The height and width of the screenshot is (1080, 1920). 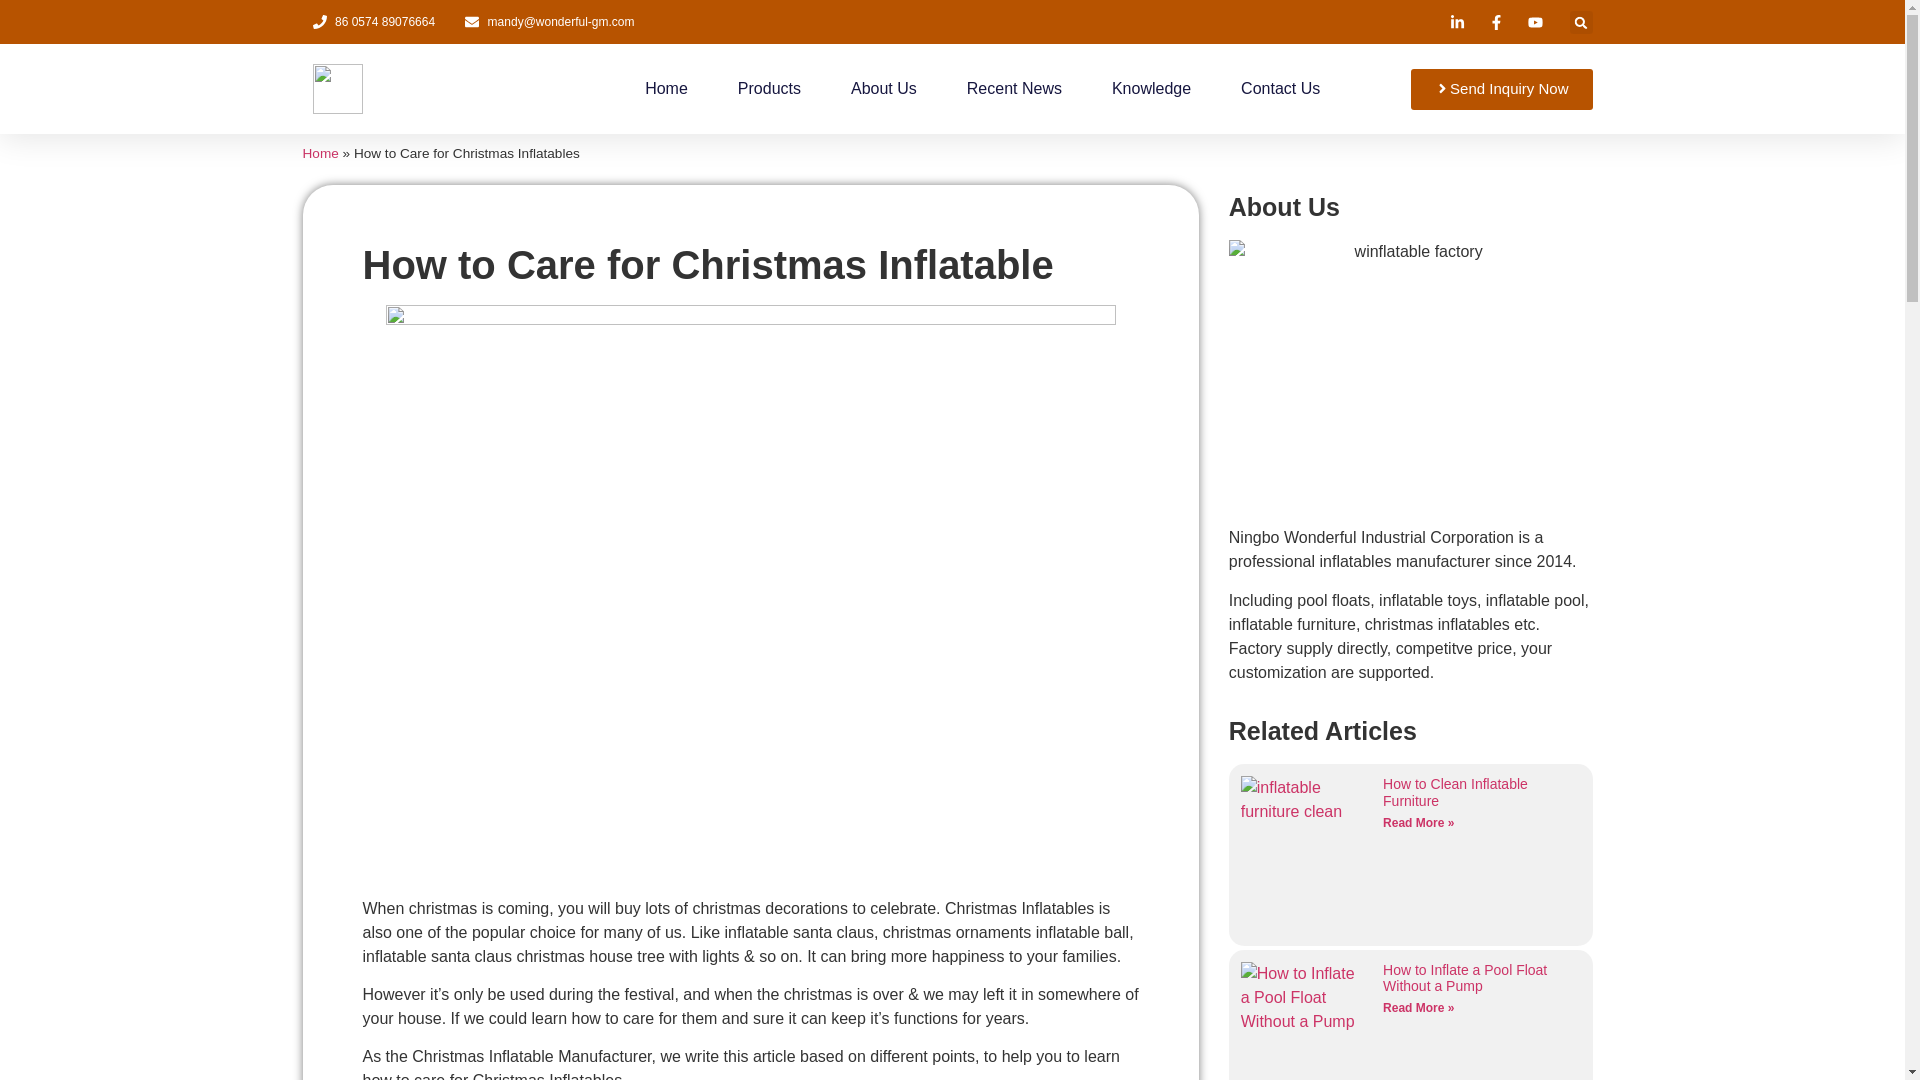 I want to click on Knowledge, so click(x=1150, y=88).